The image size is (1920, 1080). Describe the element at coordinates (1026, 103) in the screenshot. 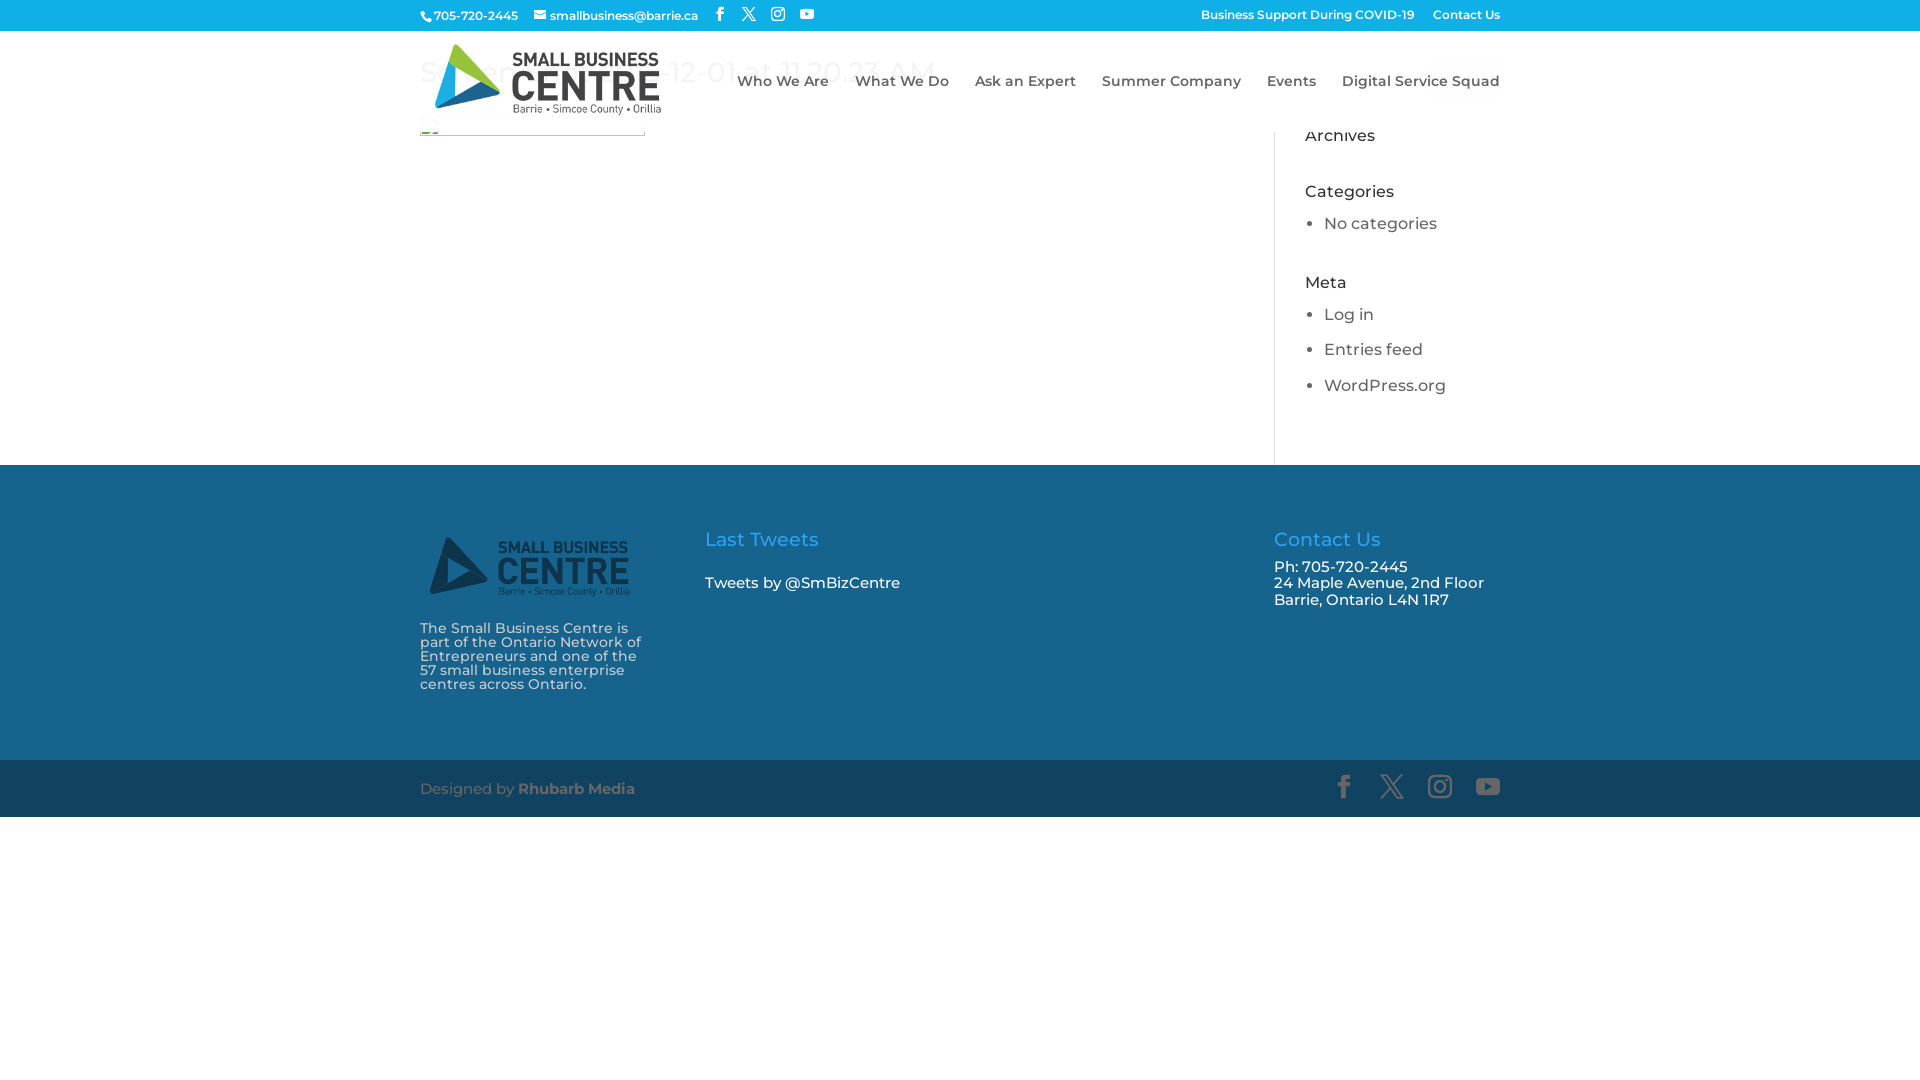

I see `Ask an Expert` at that location.